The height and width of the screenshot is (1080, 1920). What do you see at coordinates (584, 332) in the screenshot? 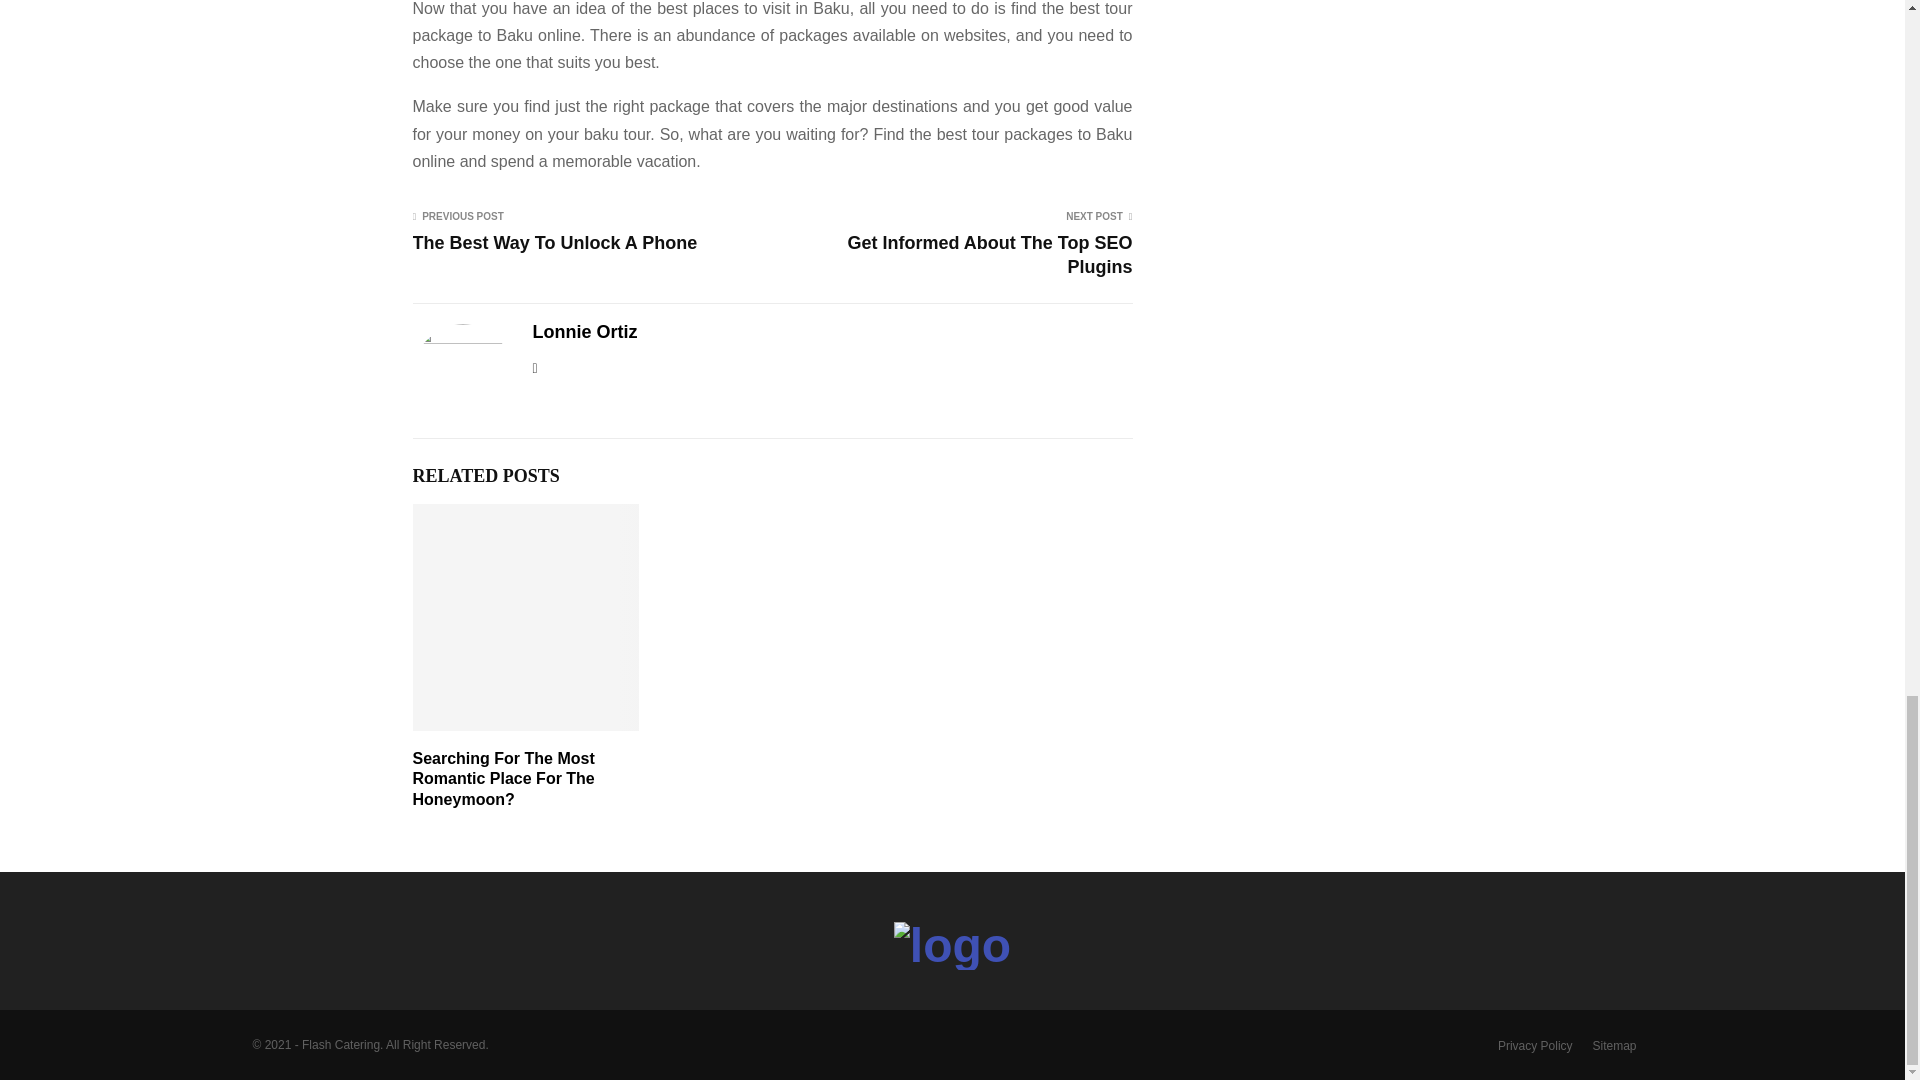
I see `Lonnie Ortiz` at bounding box center [584, 332].